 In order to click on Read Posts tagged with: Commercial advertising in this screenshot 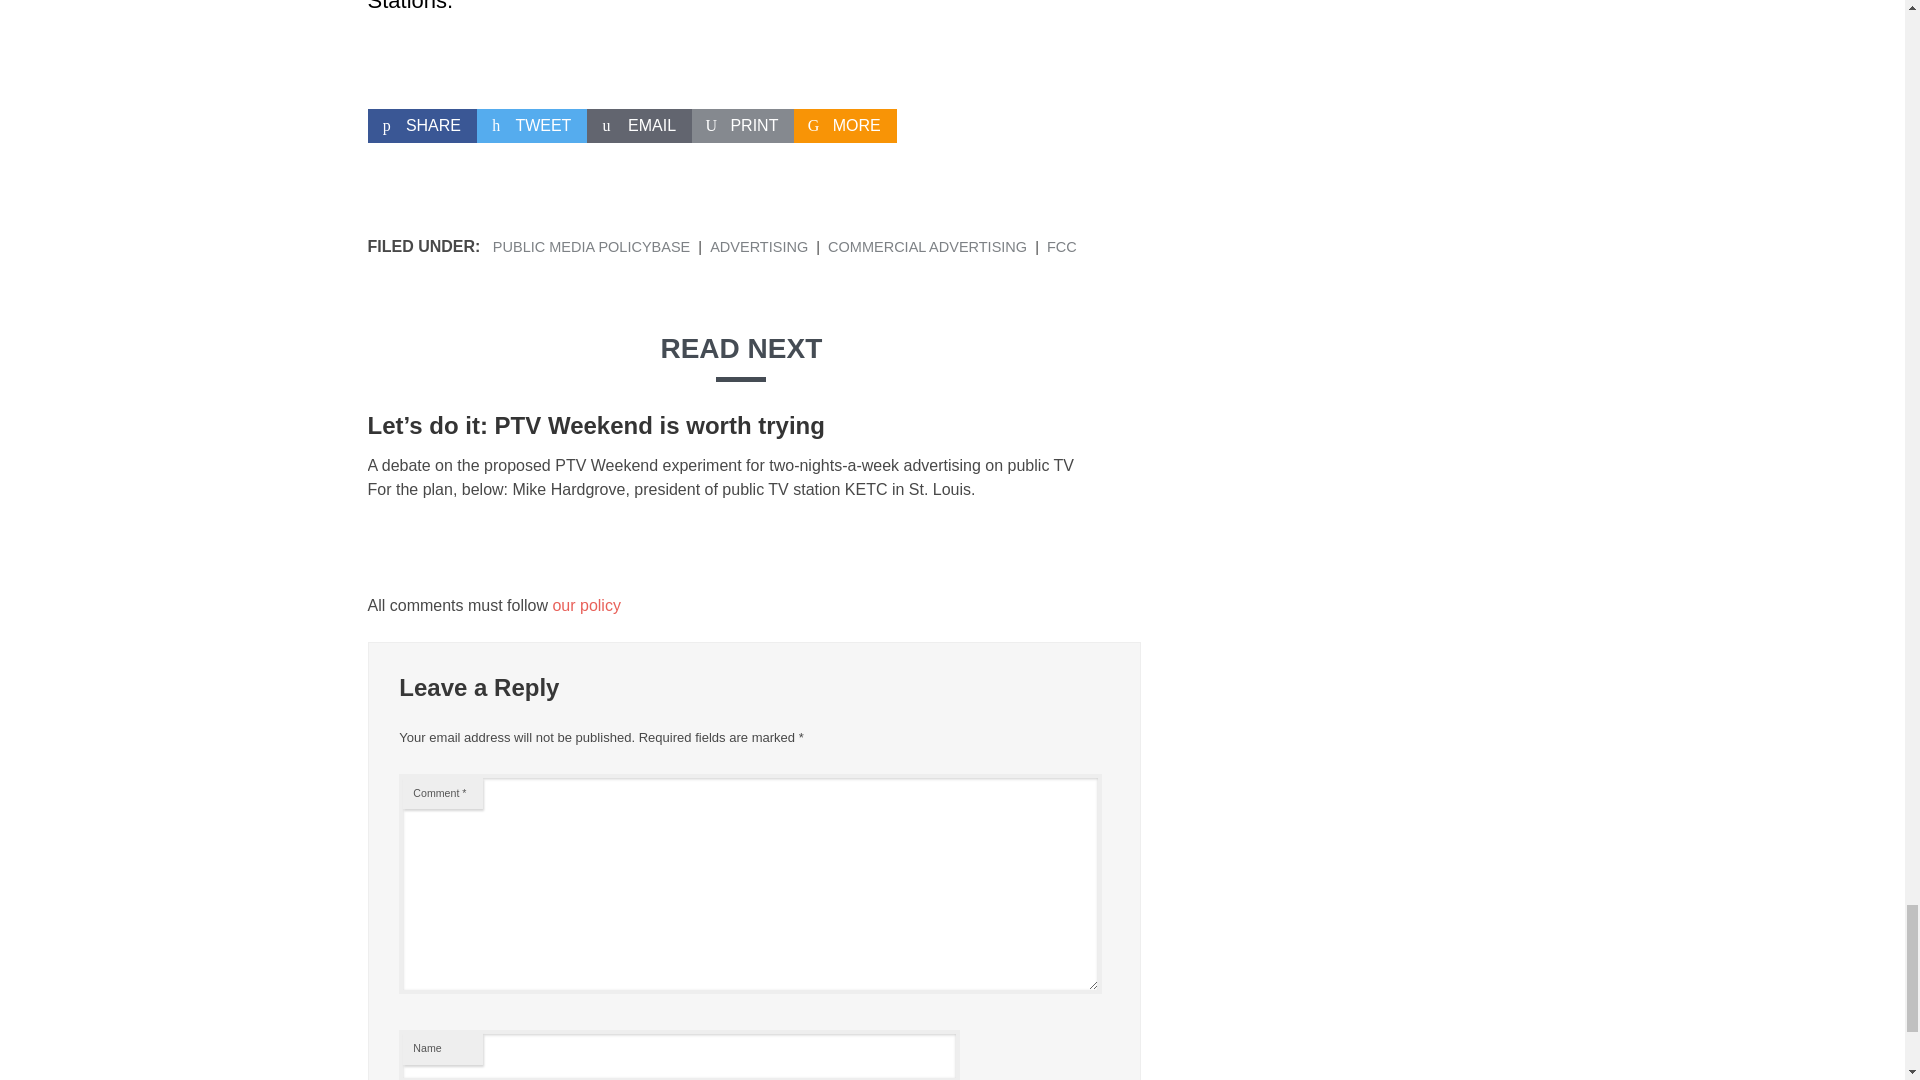, I will do `click(927, 246)`.